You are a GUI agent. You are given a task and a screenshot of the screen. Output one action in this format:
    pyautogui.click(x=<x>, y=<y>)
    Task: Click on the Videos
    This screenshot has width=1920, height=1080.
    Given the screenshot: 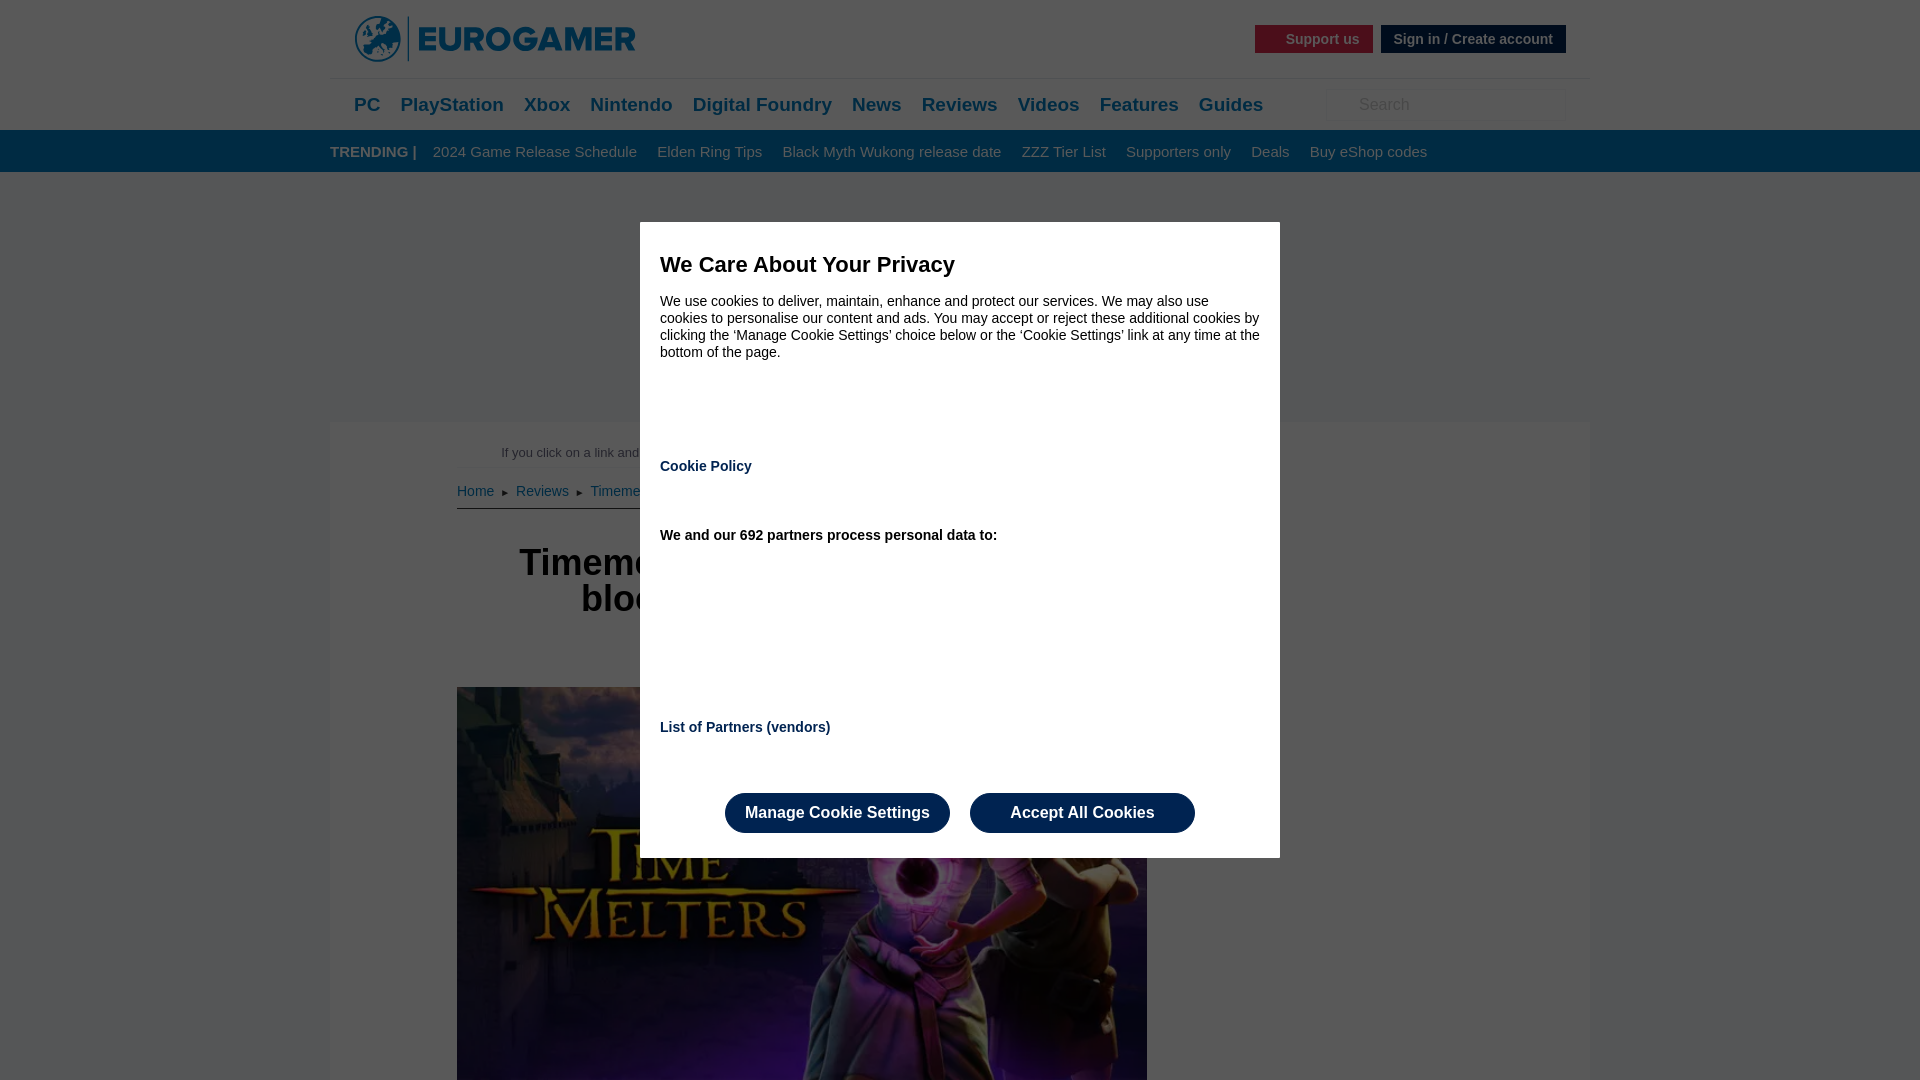 What is the action you would take?
    pyautogui.click(x=1048, y=104)
    